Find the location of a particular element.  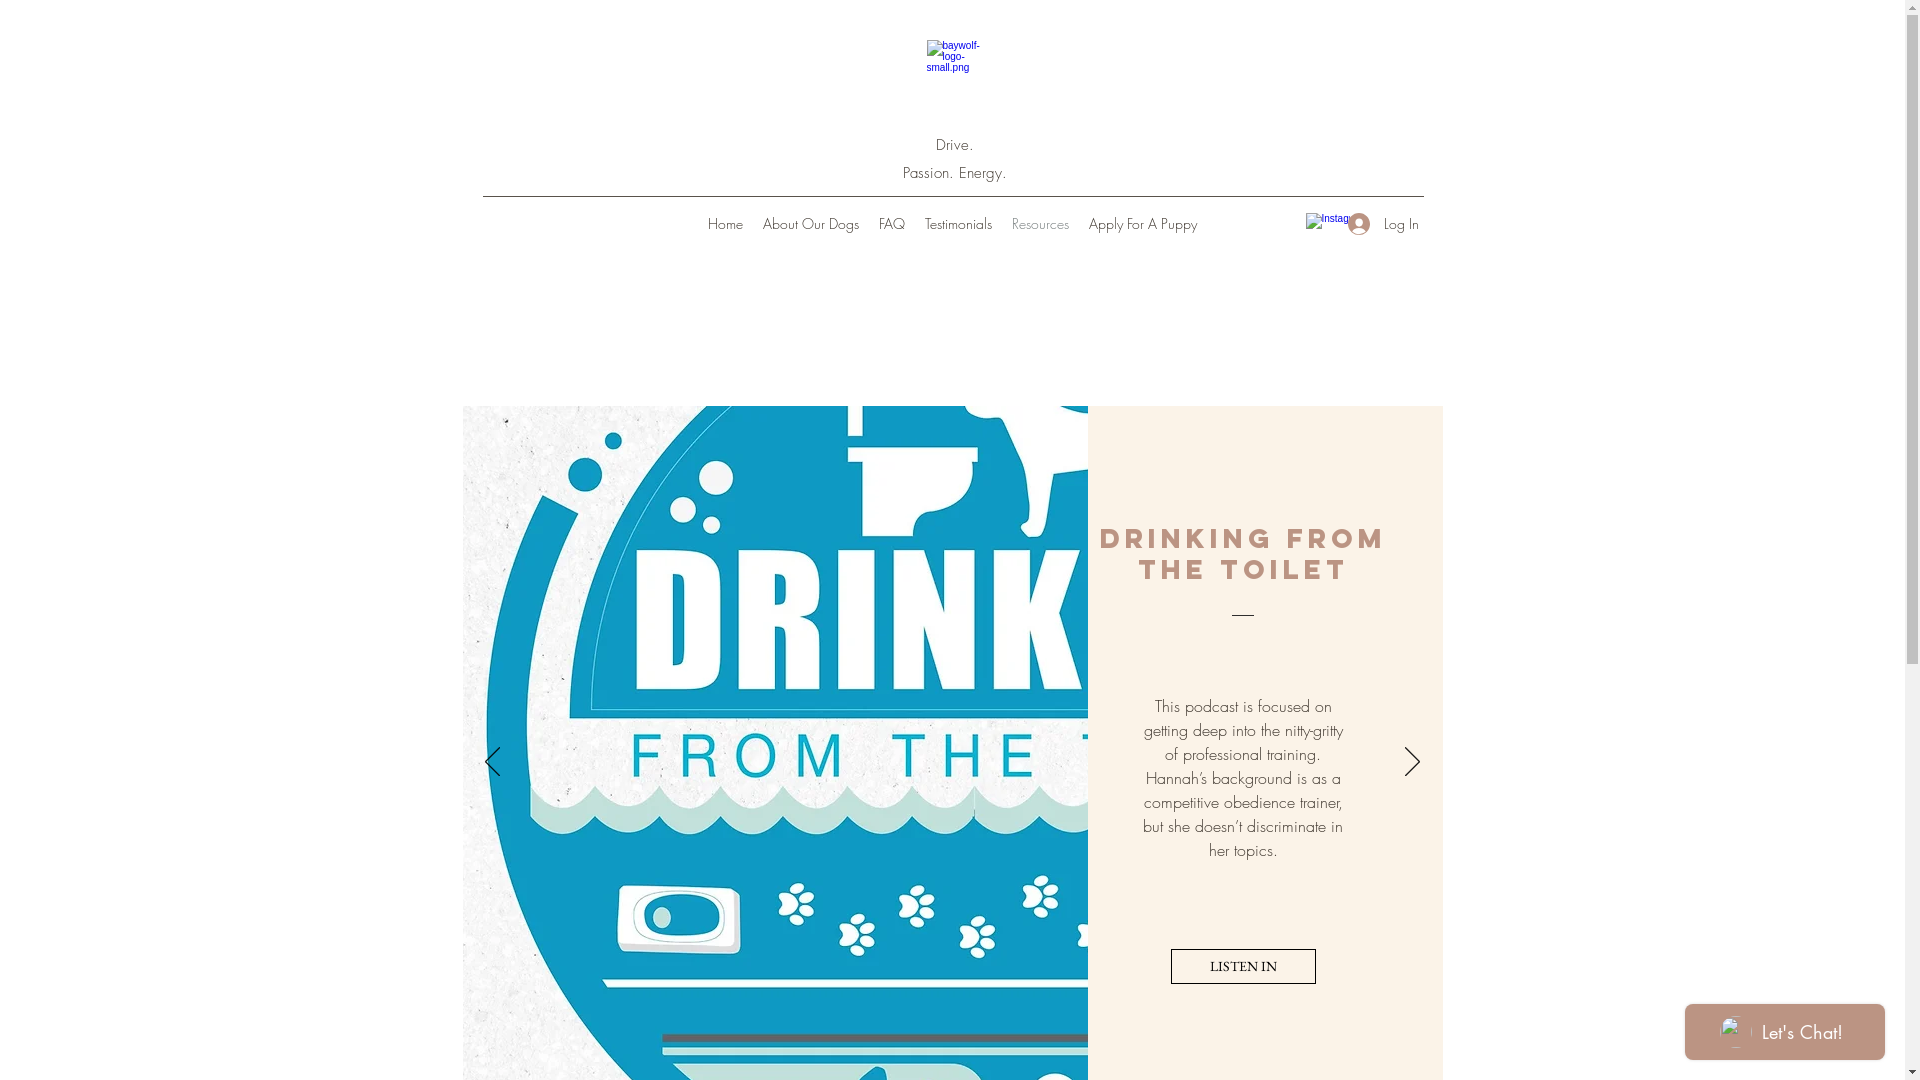

FAQ is located at coordinates (892, 224).